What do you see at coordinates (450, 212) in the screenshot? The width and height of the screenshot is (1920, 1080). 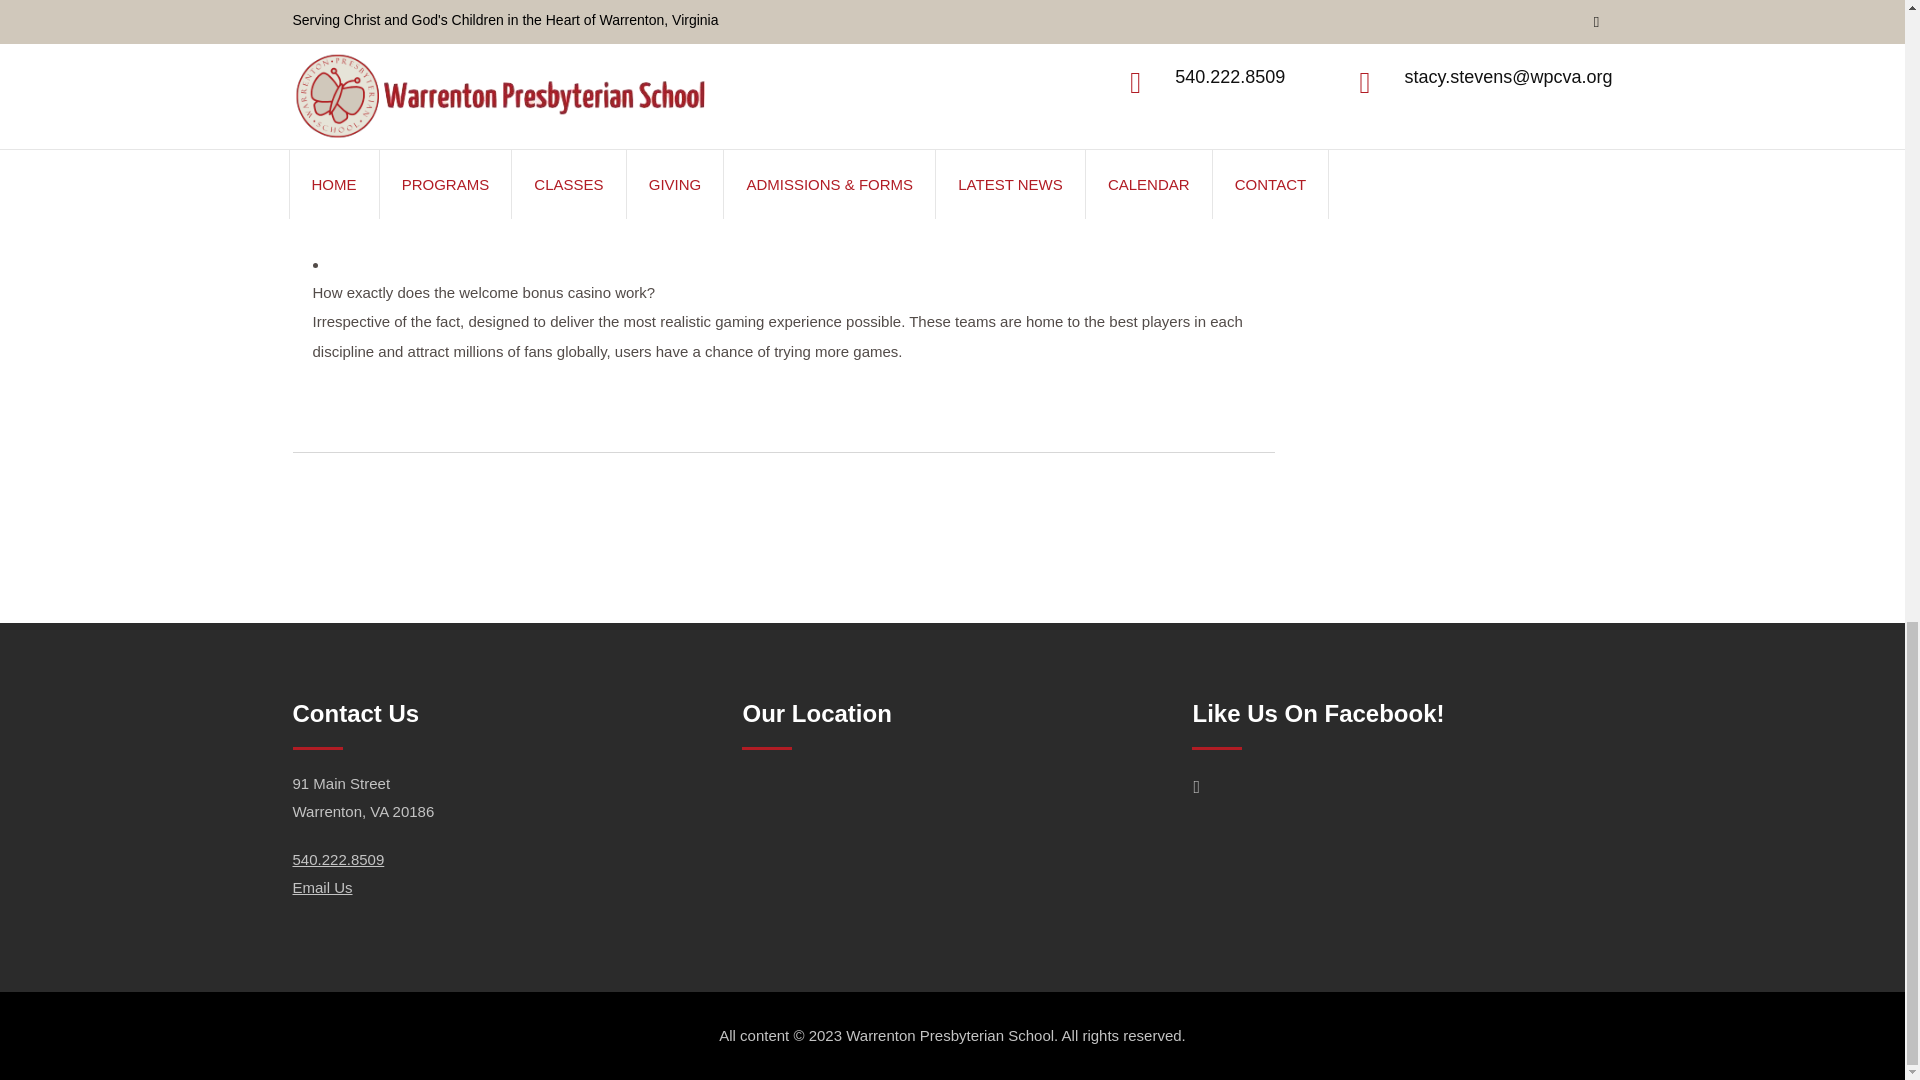 I see `Profitable Pokies With Bonus Min Deposit` at bounding box center [450, 212].